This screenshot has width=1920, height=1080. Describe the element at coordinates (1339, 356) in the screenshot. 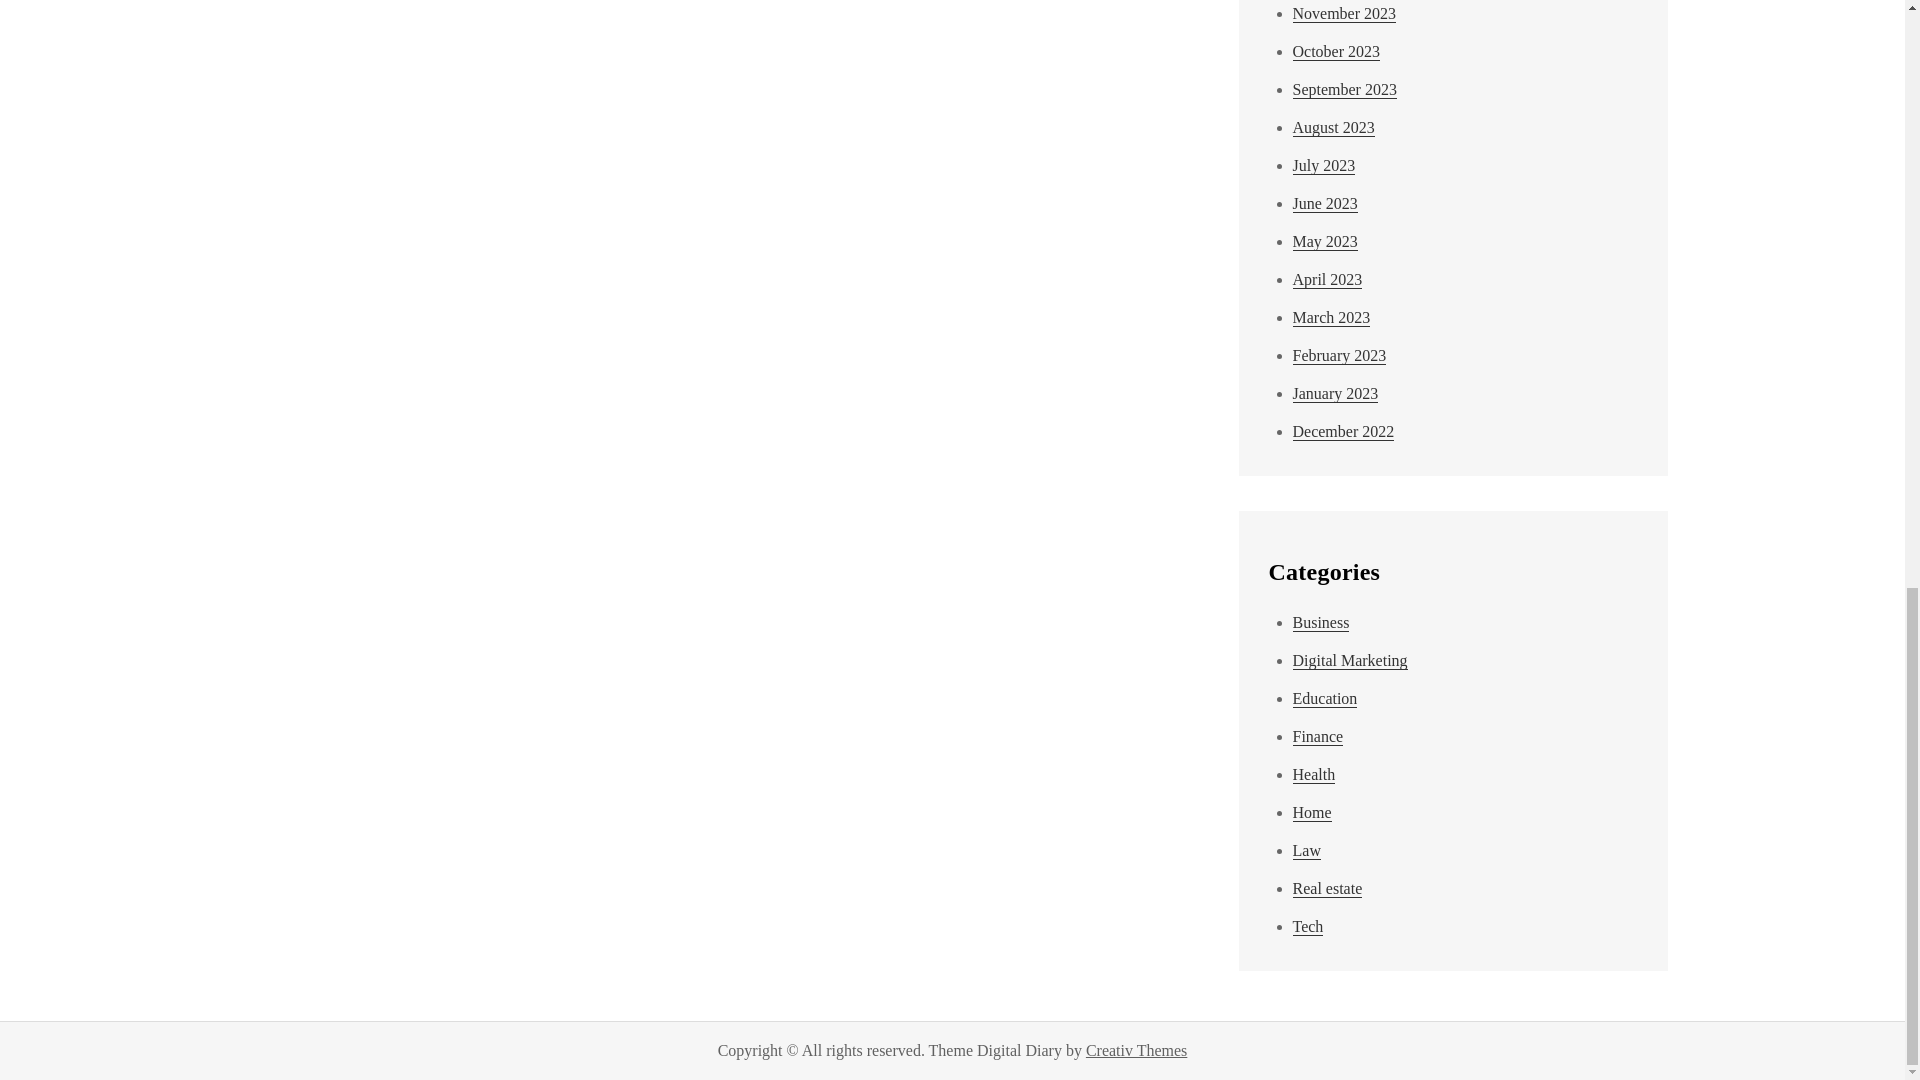

I see `February 2023` at that location.